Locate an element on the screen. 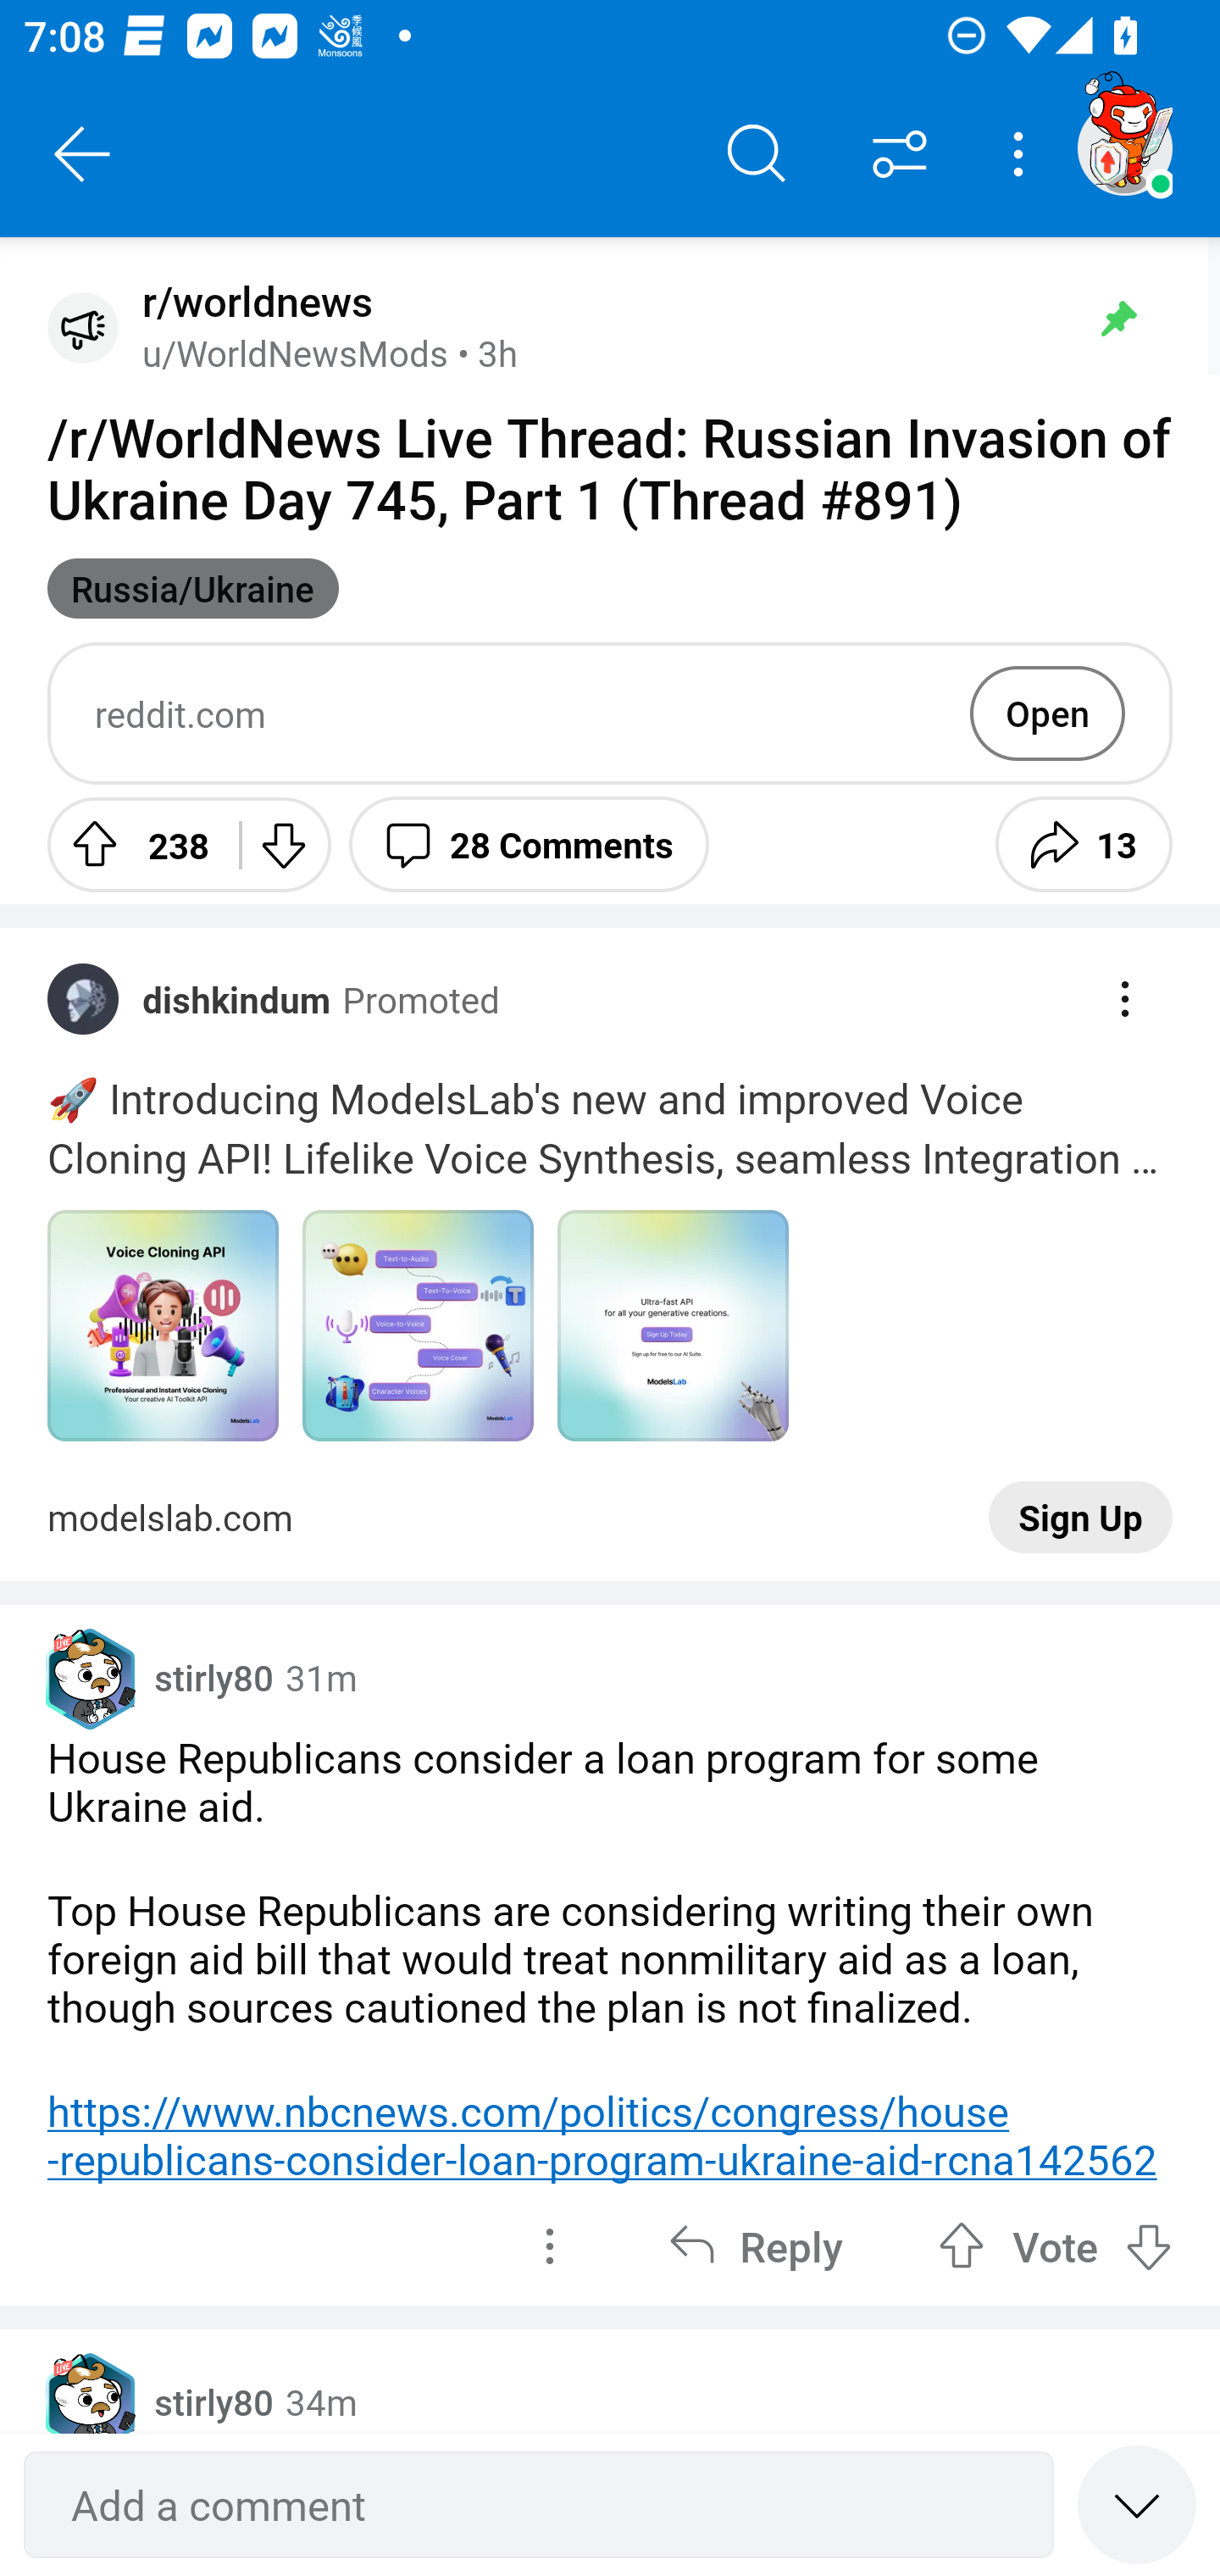  Russia/Ukraine is located at coordinates (193, 588).